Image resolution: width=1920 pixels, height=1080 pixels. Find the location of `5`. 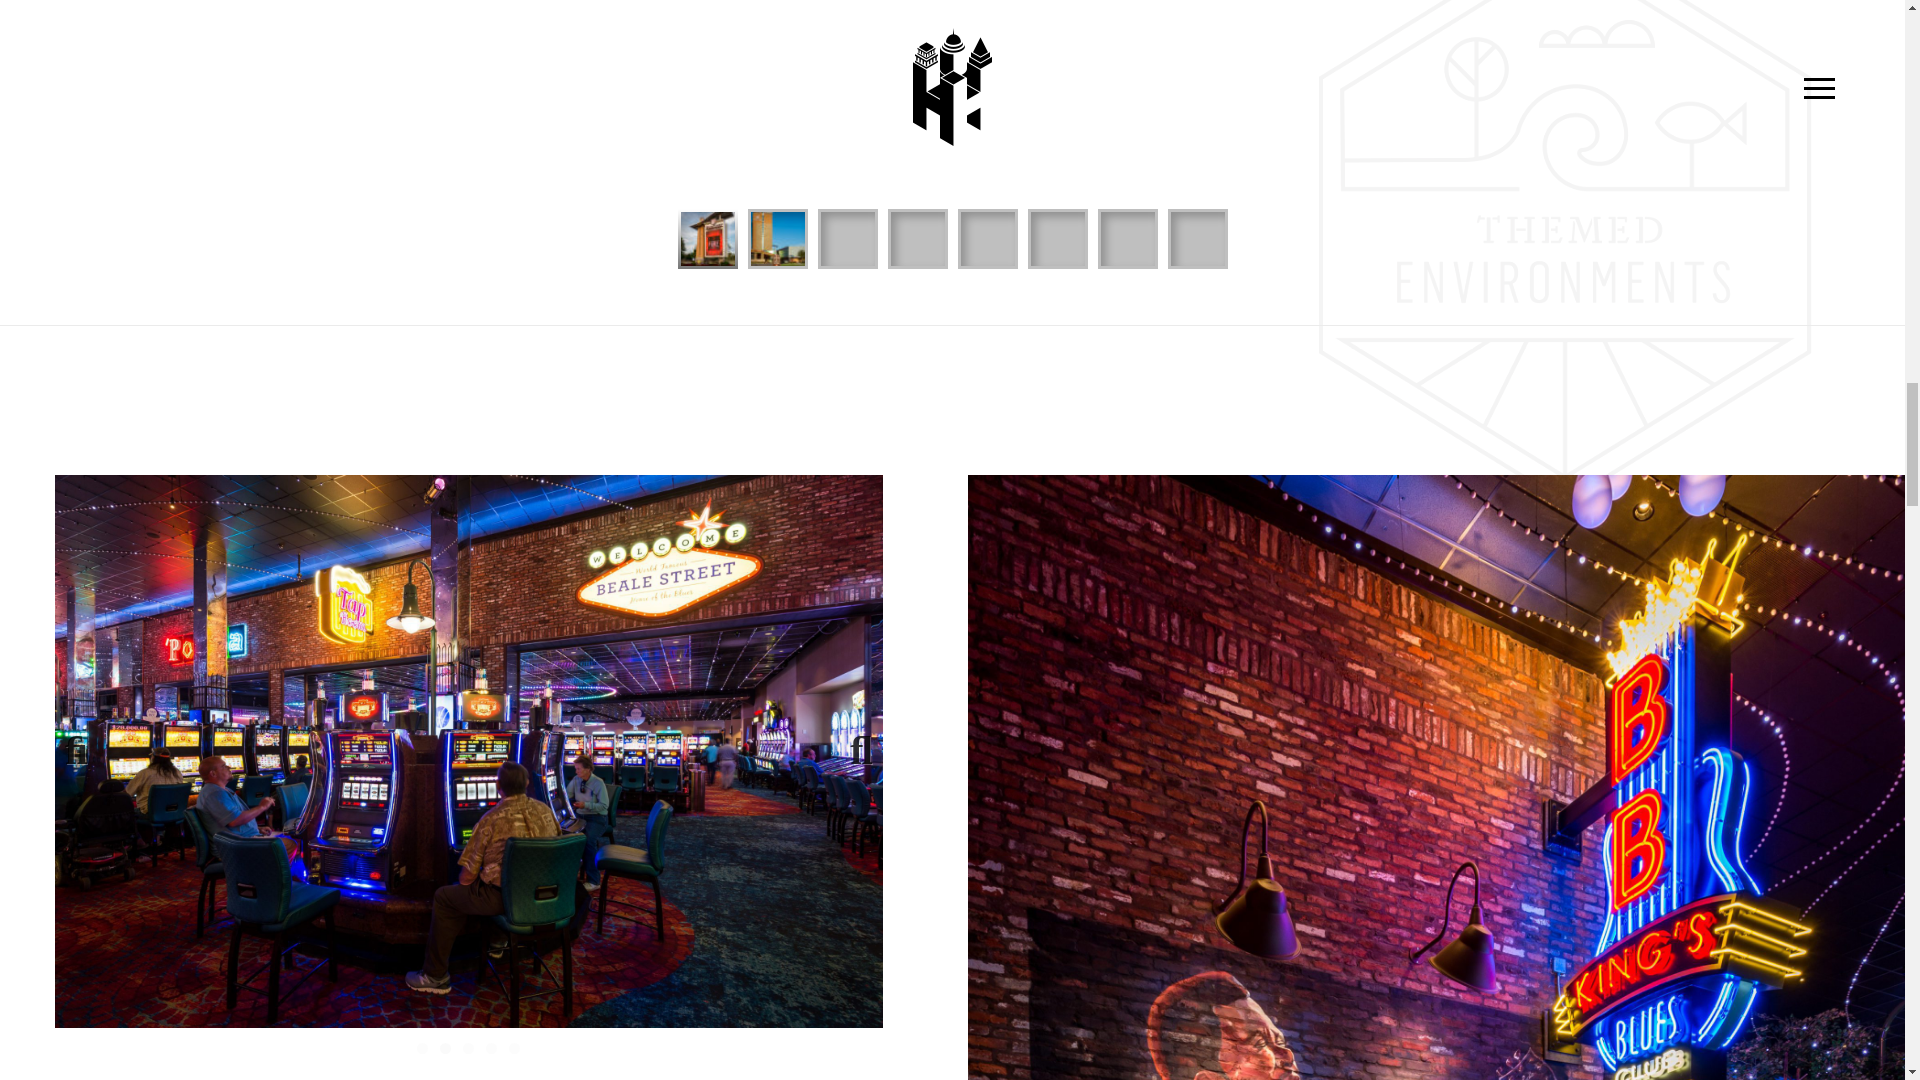

5 is located at coordinates (514, 1048).